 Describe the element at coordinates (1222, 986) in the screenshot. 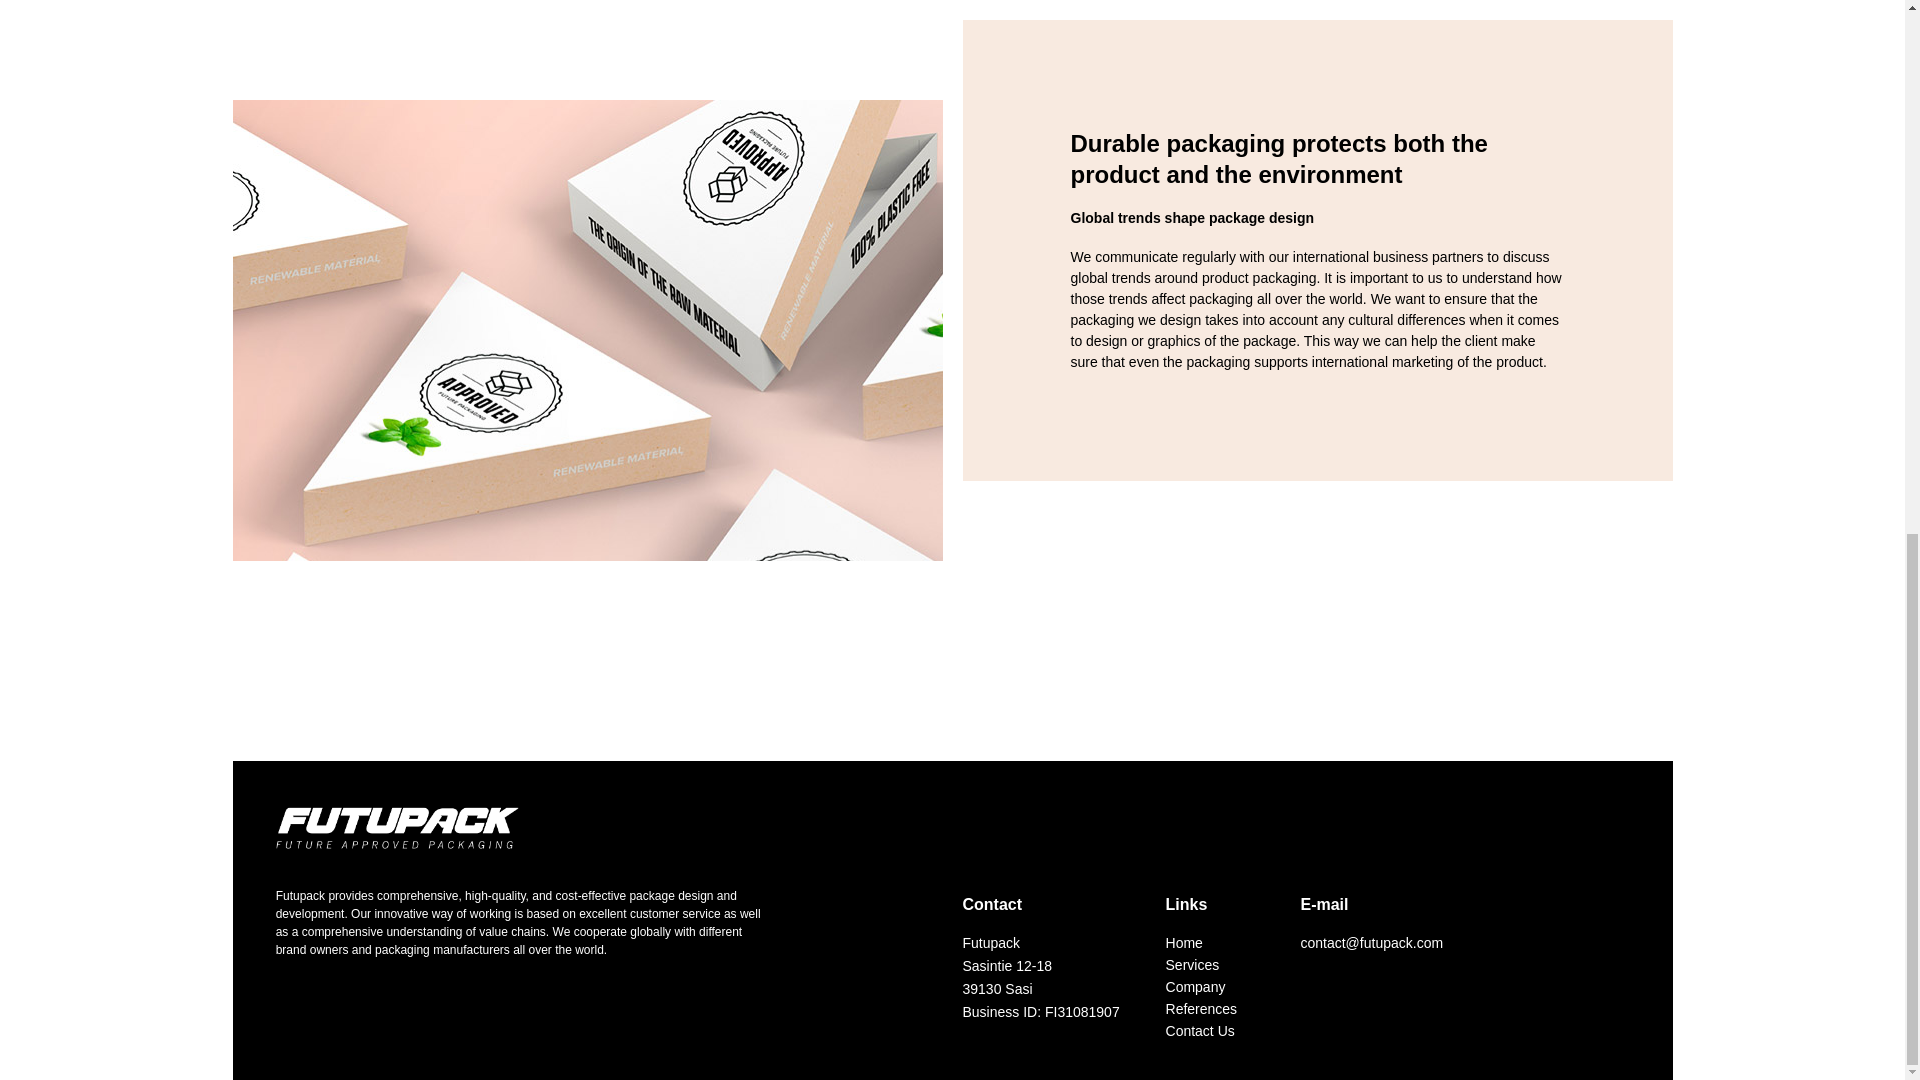

I see `Company` at that location.